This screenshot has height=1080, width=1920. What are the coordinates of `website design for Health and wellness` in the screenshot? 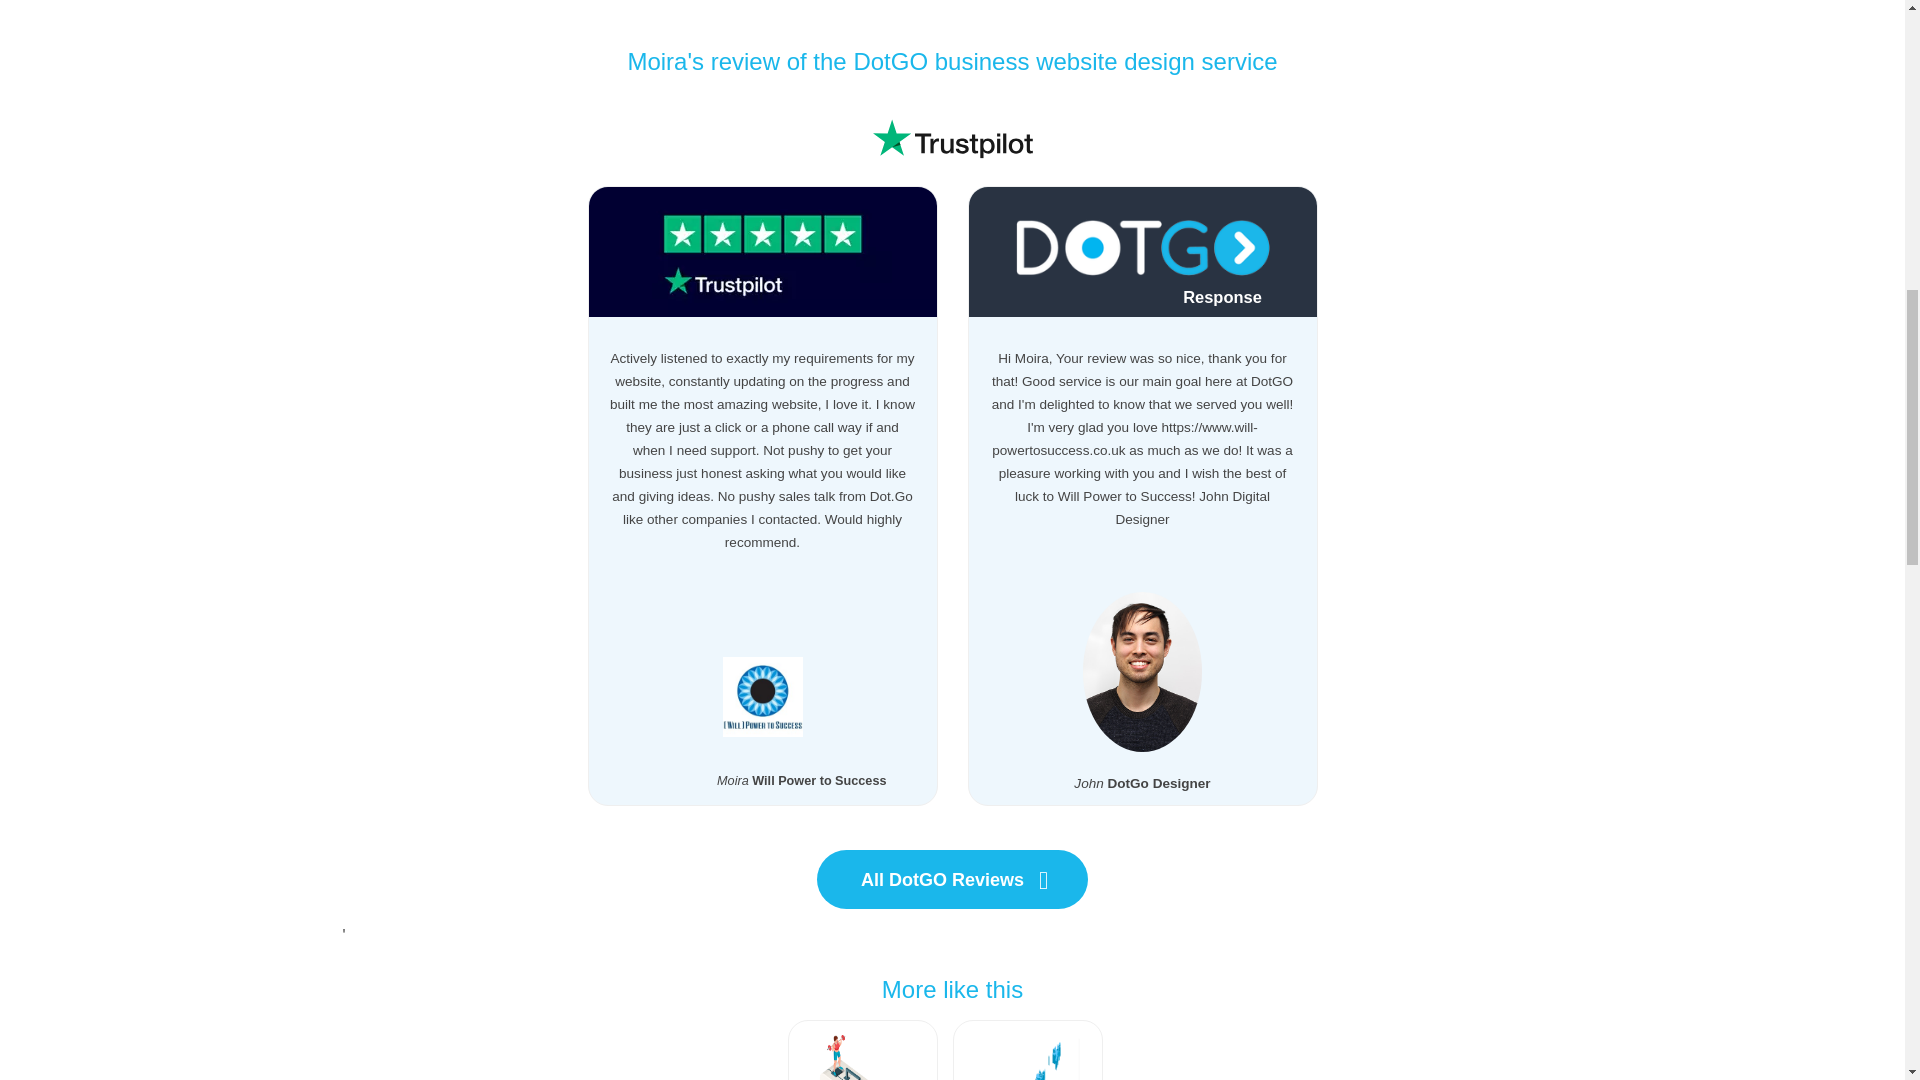 It's located at (862, 1057).